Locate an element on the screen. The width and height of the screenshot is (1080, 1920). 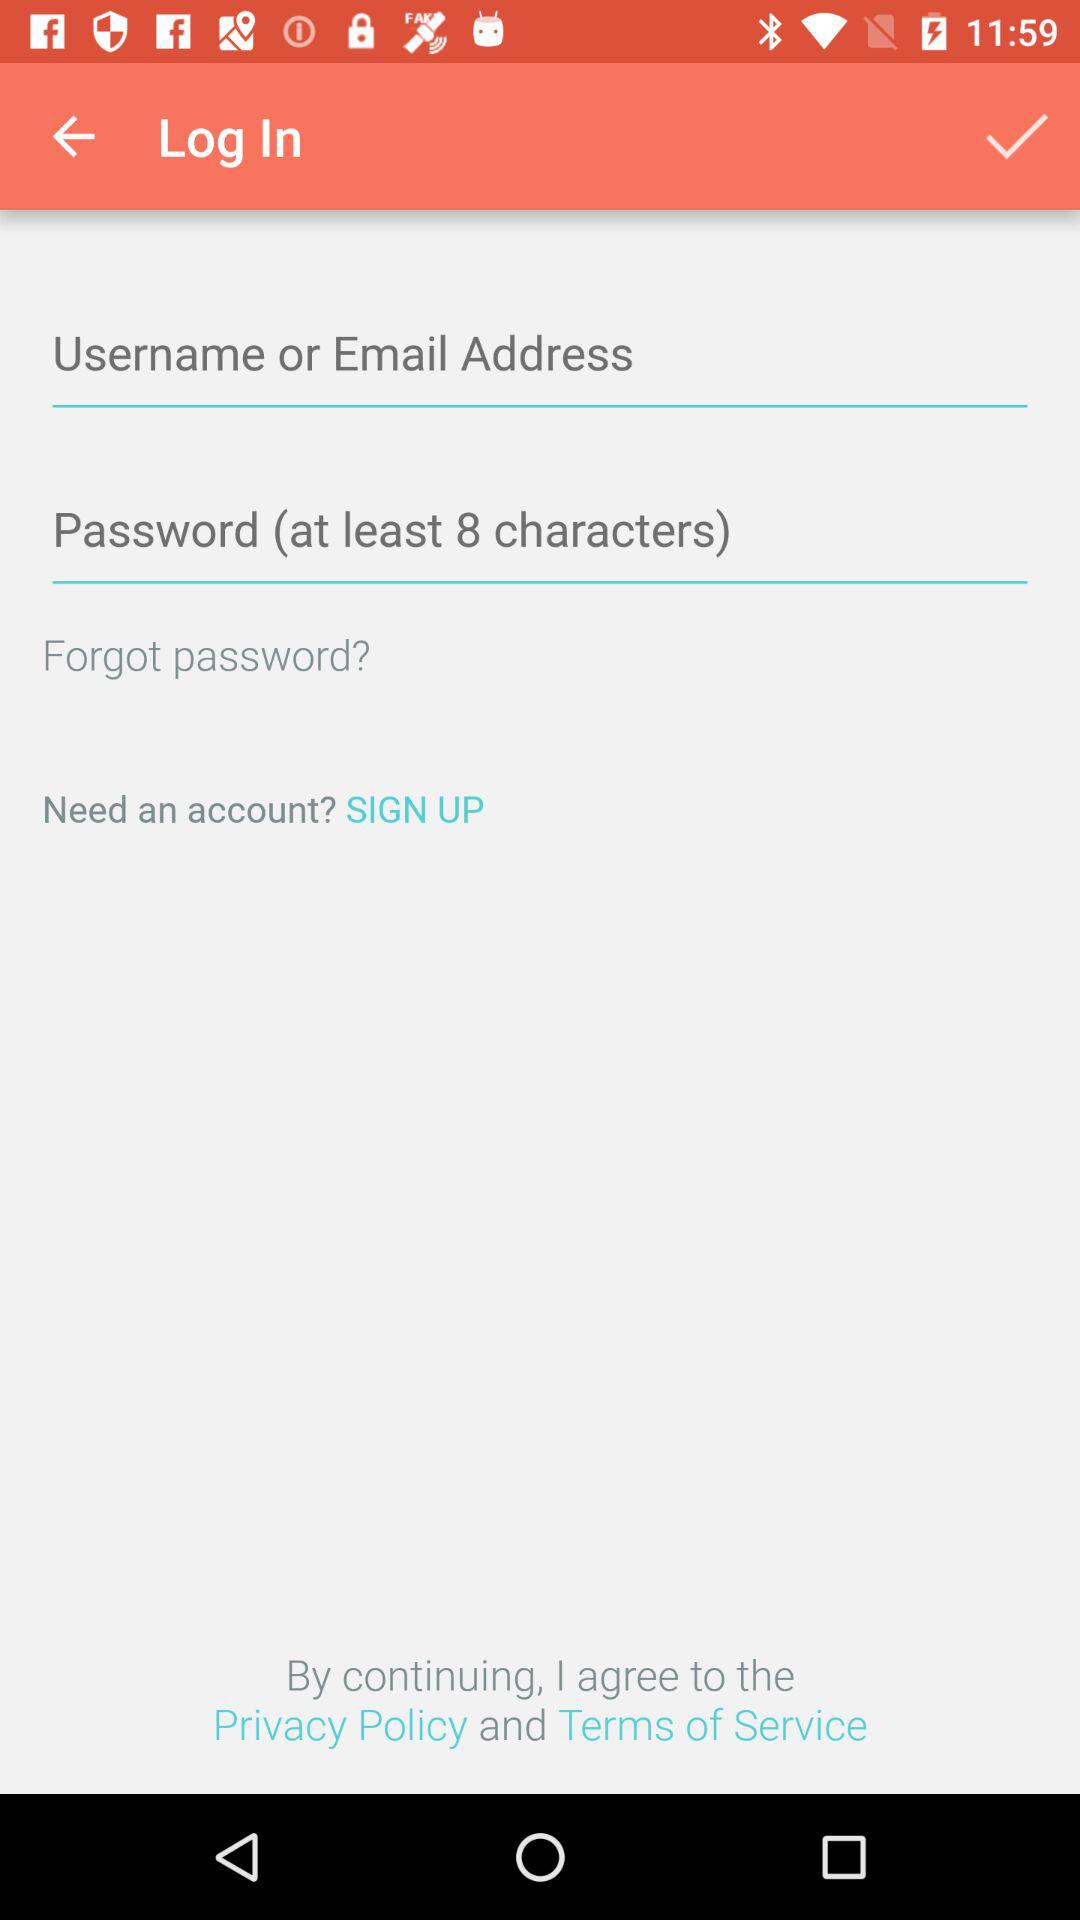
username dialogue box is located at coordinates (540, 354).